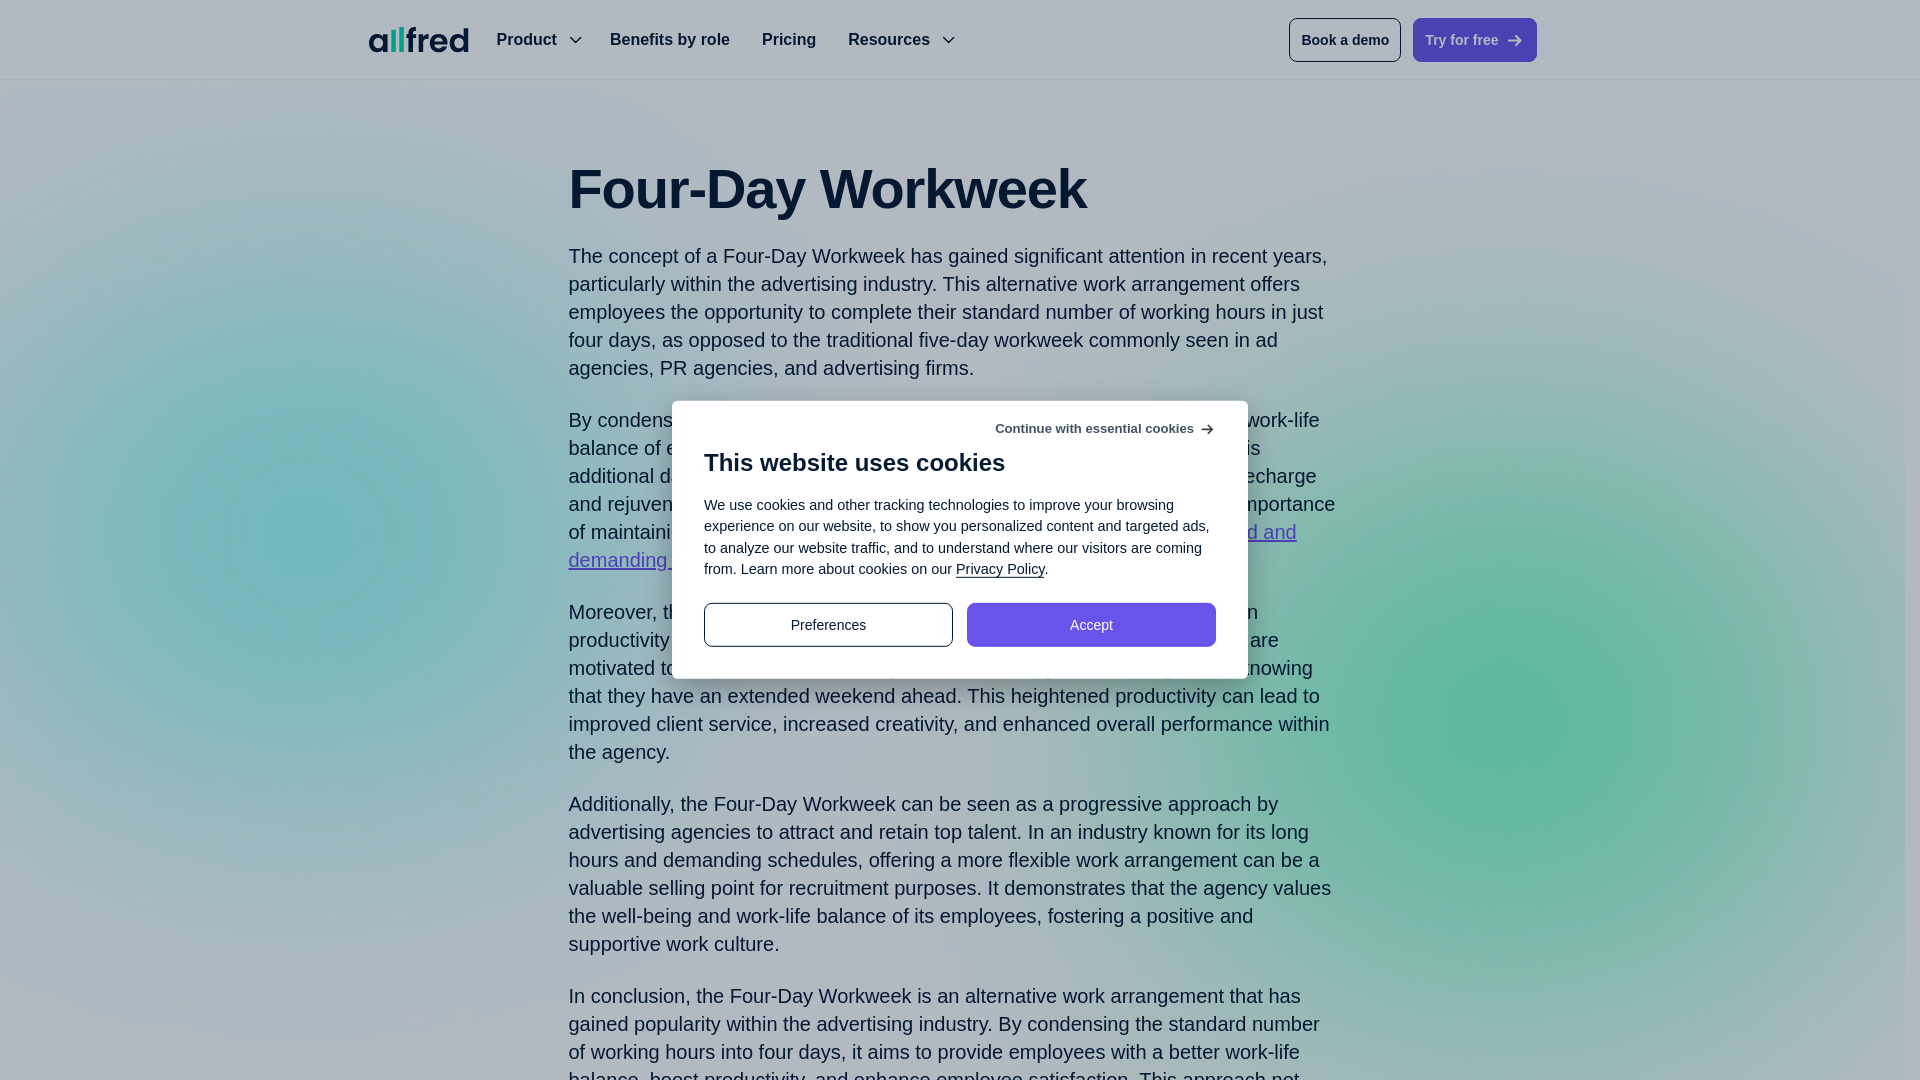 The image size is (1920, 1080). Describe the element at coordinates (670, 40) in the screenshot. I see `Benefits by role` at that location.